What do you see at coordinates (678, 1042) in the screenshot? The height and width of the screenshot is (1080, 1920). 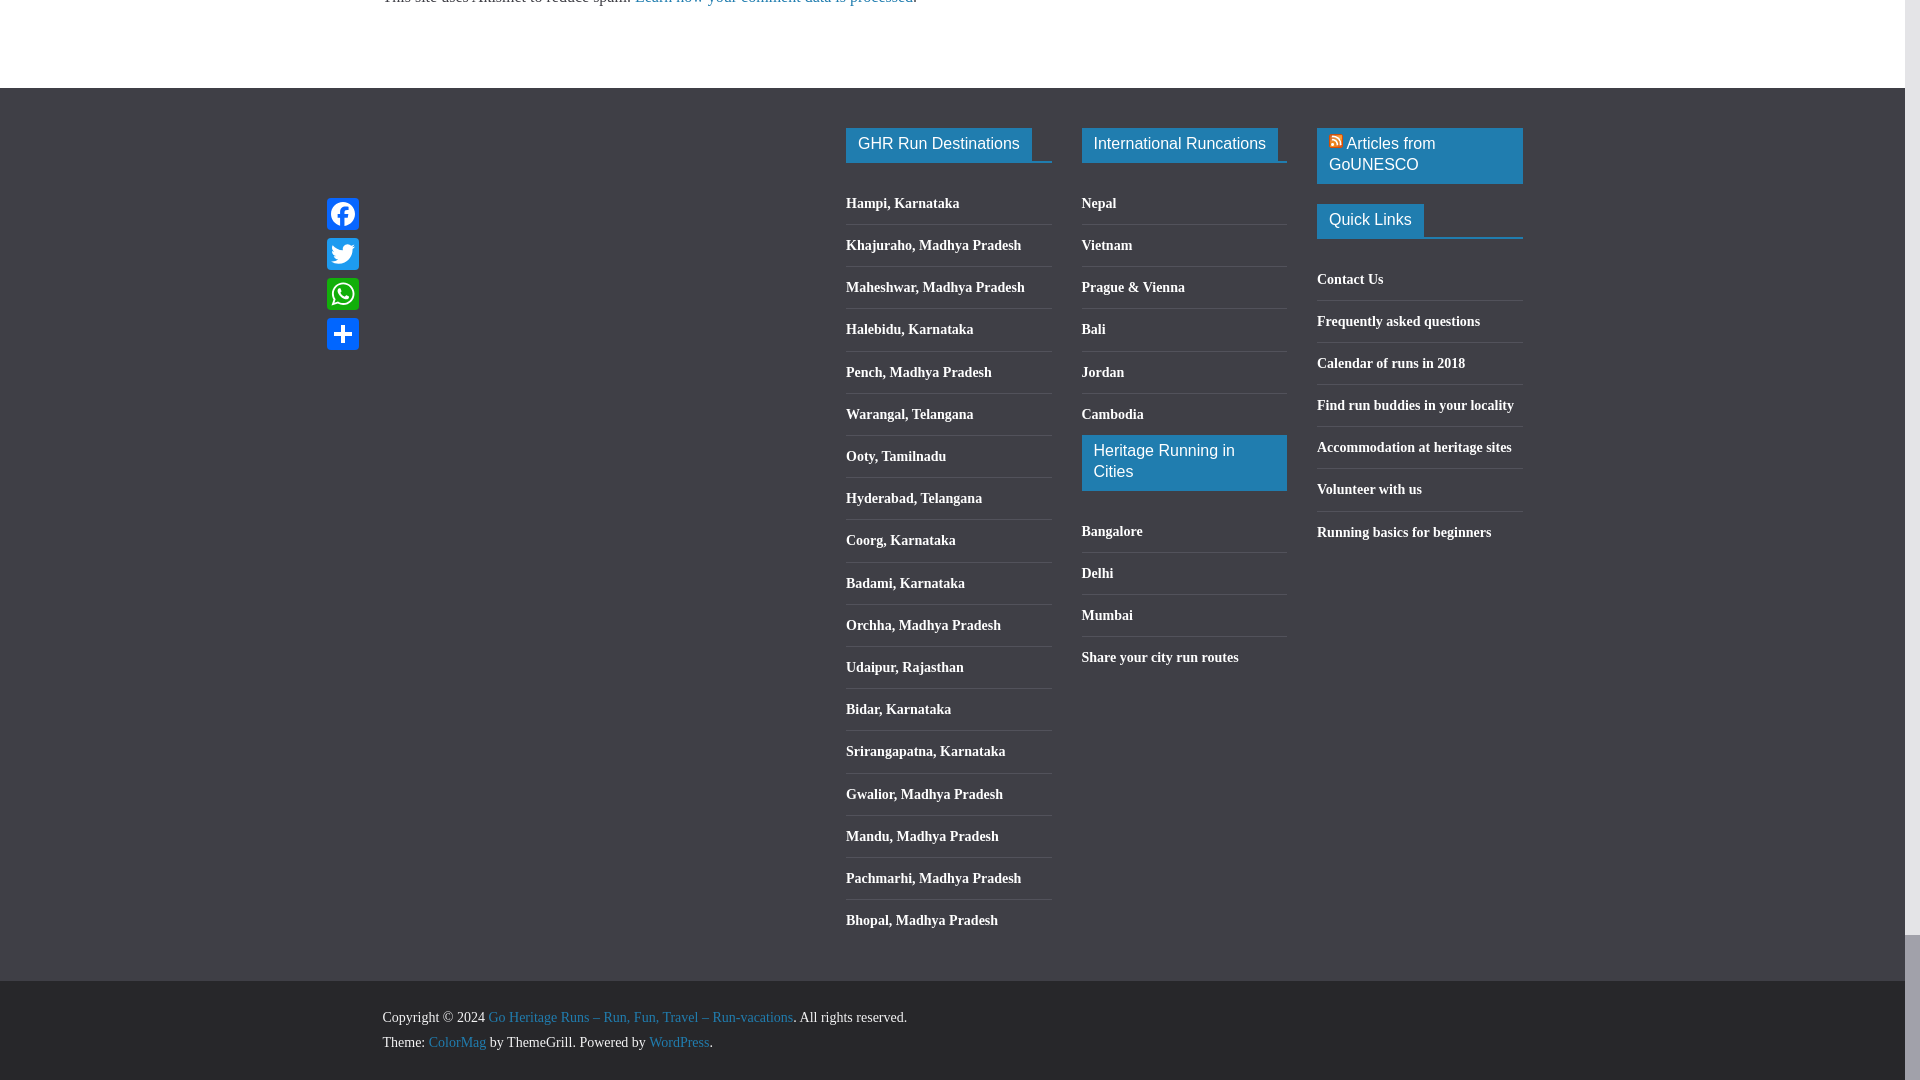 I see `WordPress` at bounding box center [678, 1042].